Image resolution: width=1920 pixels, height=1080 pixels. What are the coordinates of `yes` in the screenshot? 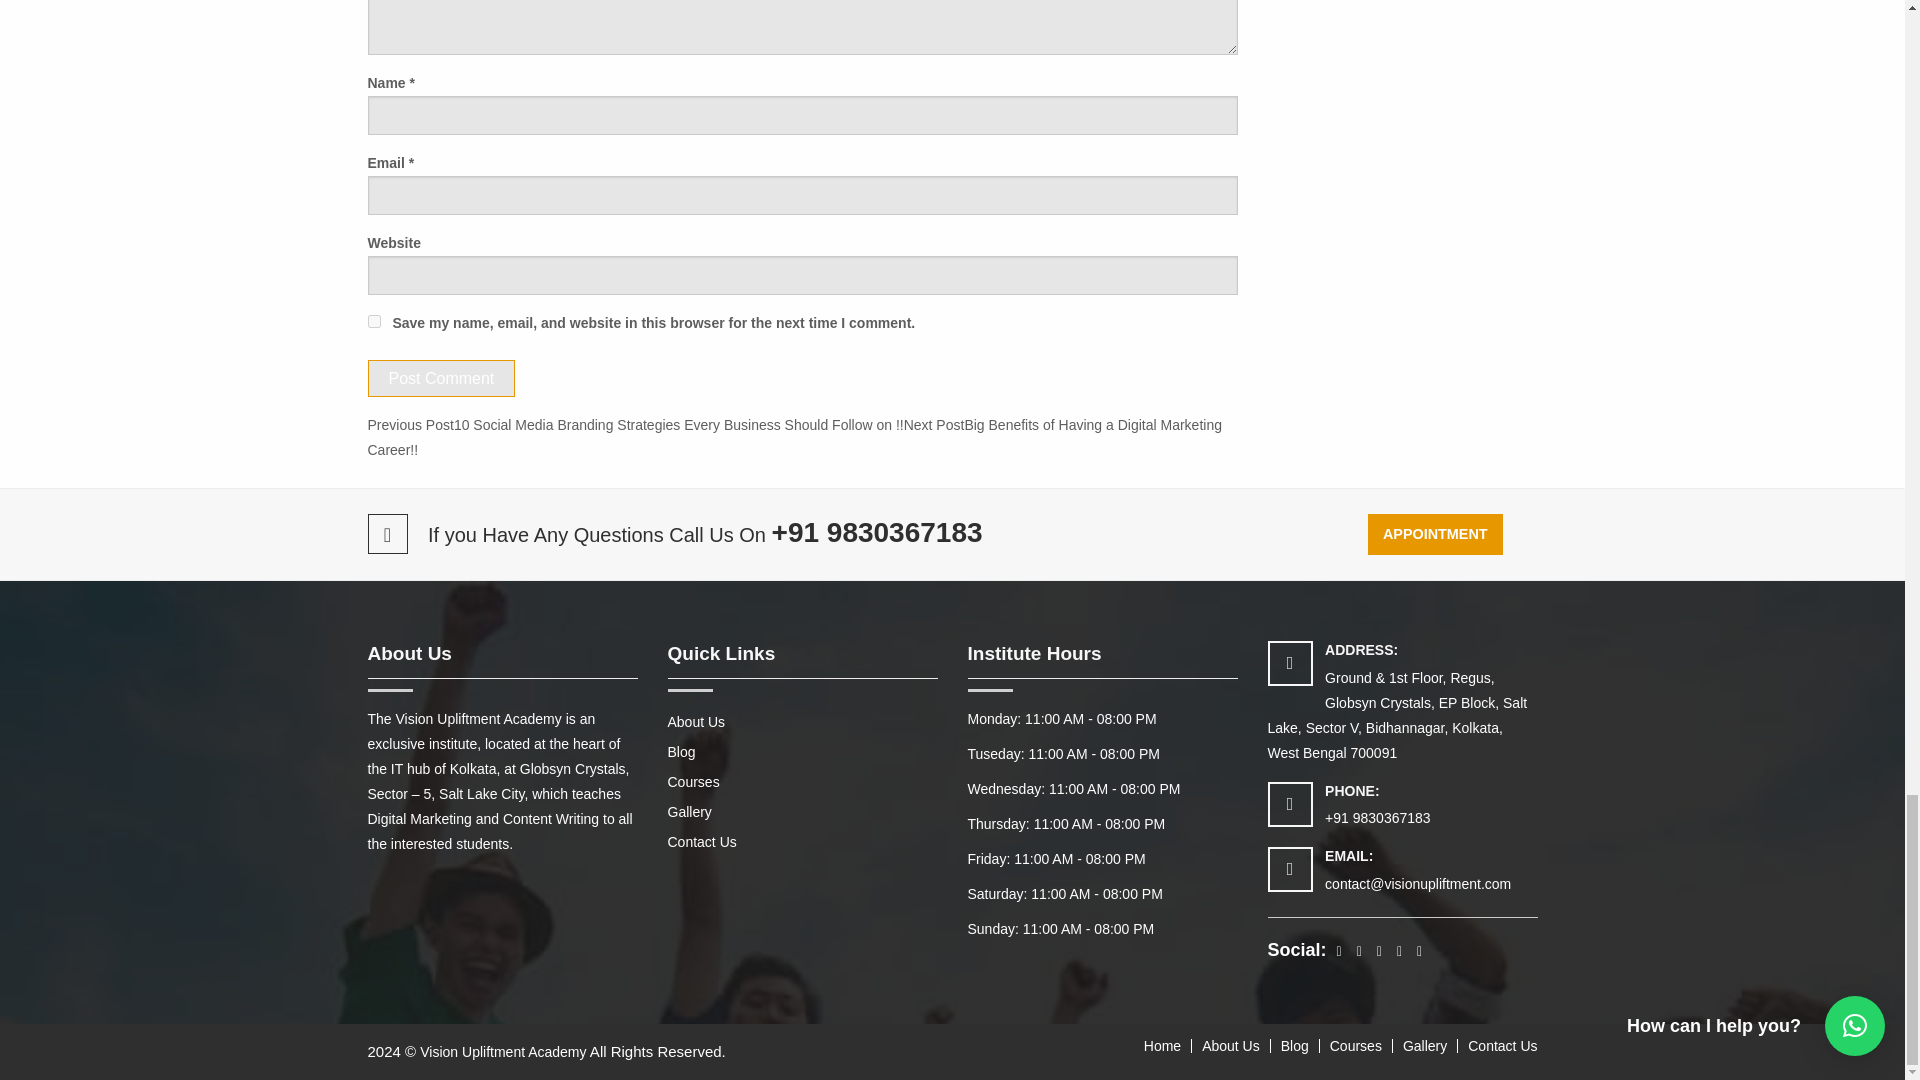 It's located at (374, 322).